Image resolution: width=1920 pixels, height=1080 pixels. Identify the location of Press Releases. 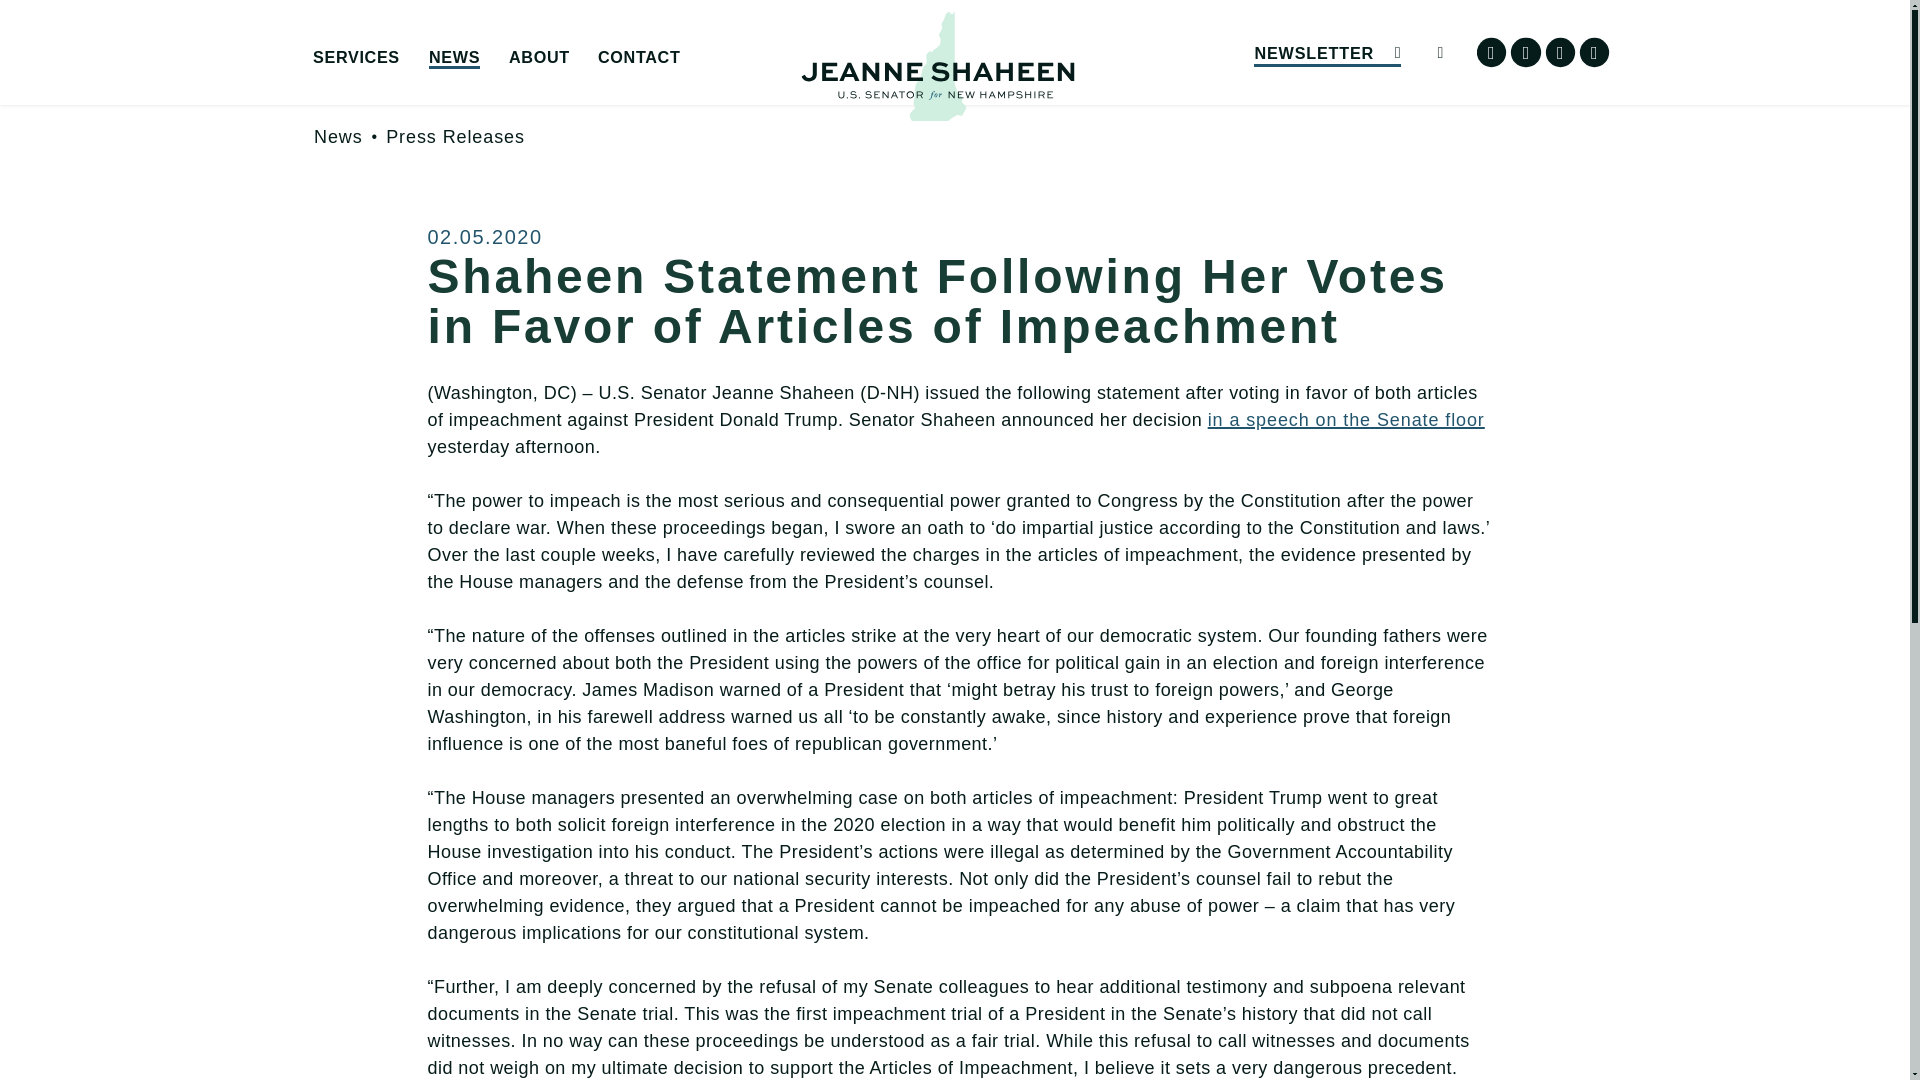
(578, 88).